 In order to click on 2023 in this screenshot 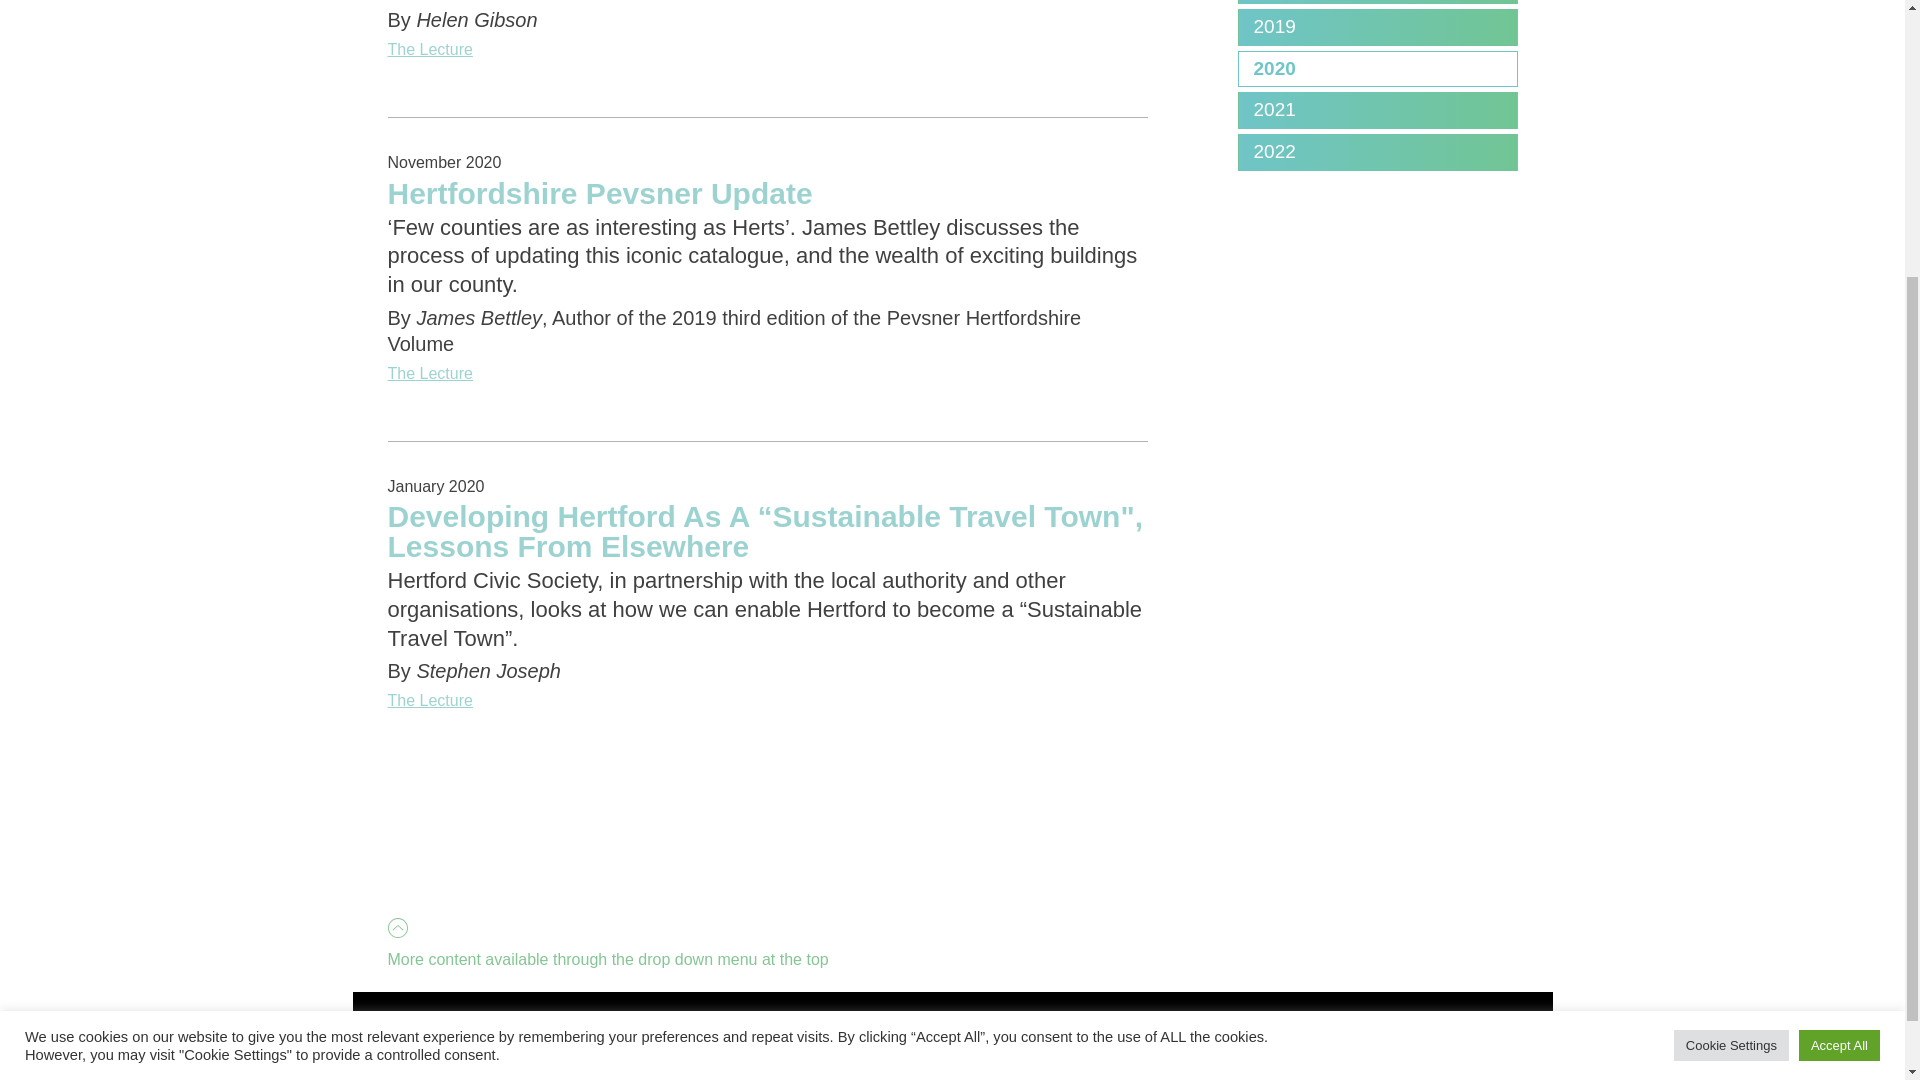, I will do `click(1377, 2)`.